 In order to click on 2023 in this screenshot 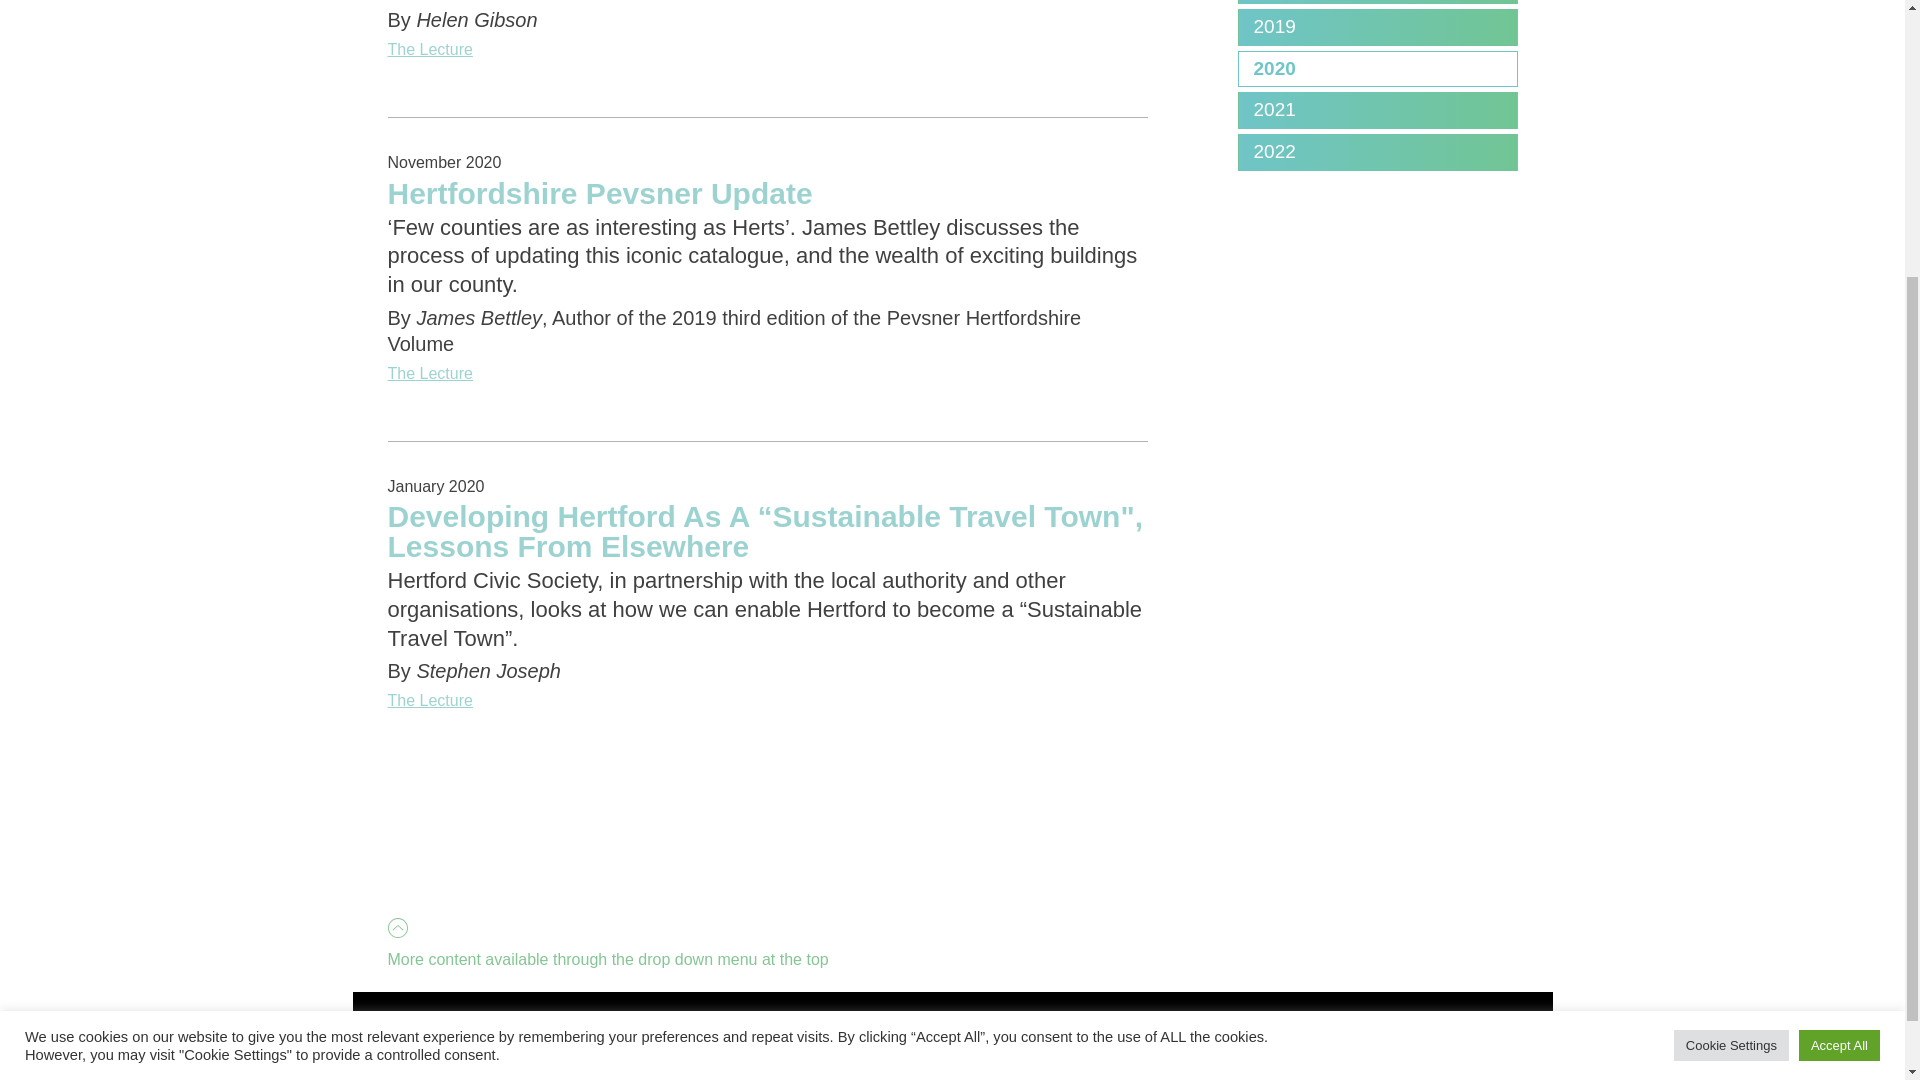, I will do `click(1377, 2)`.